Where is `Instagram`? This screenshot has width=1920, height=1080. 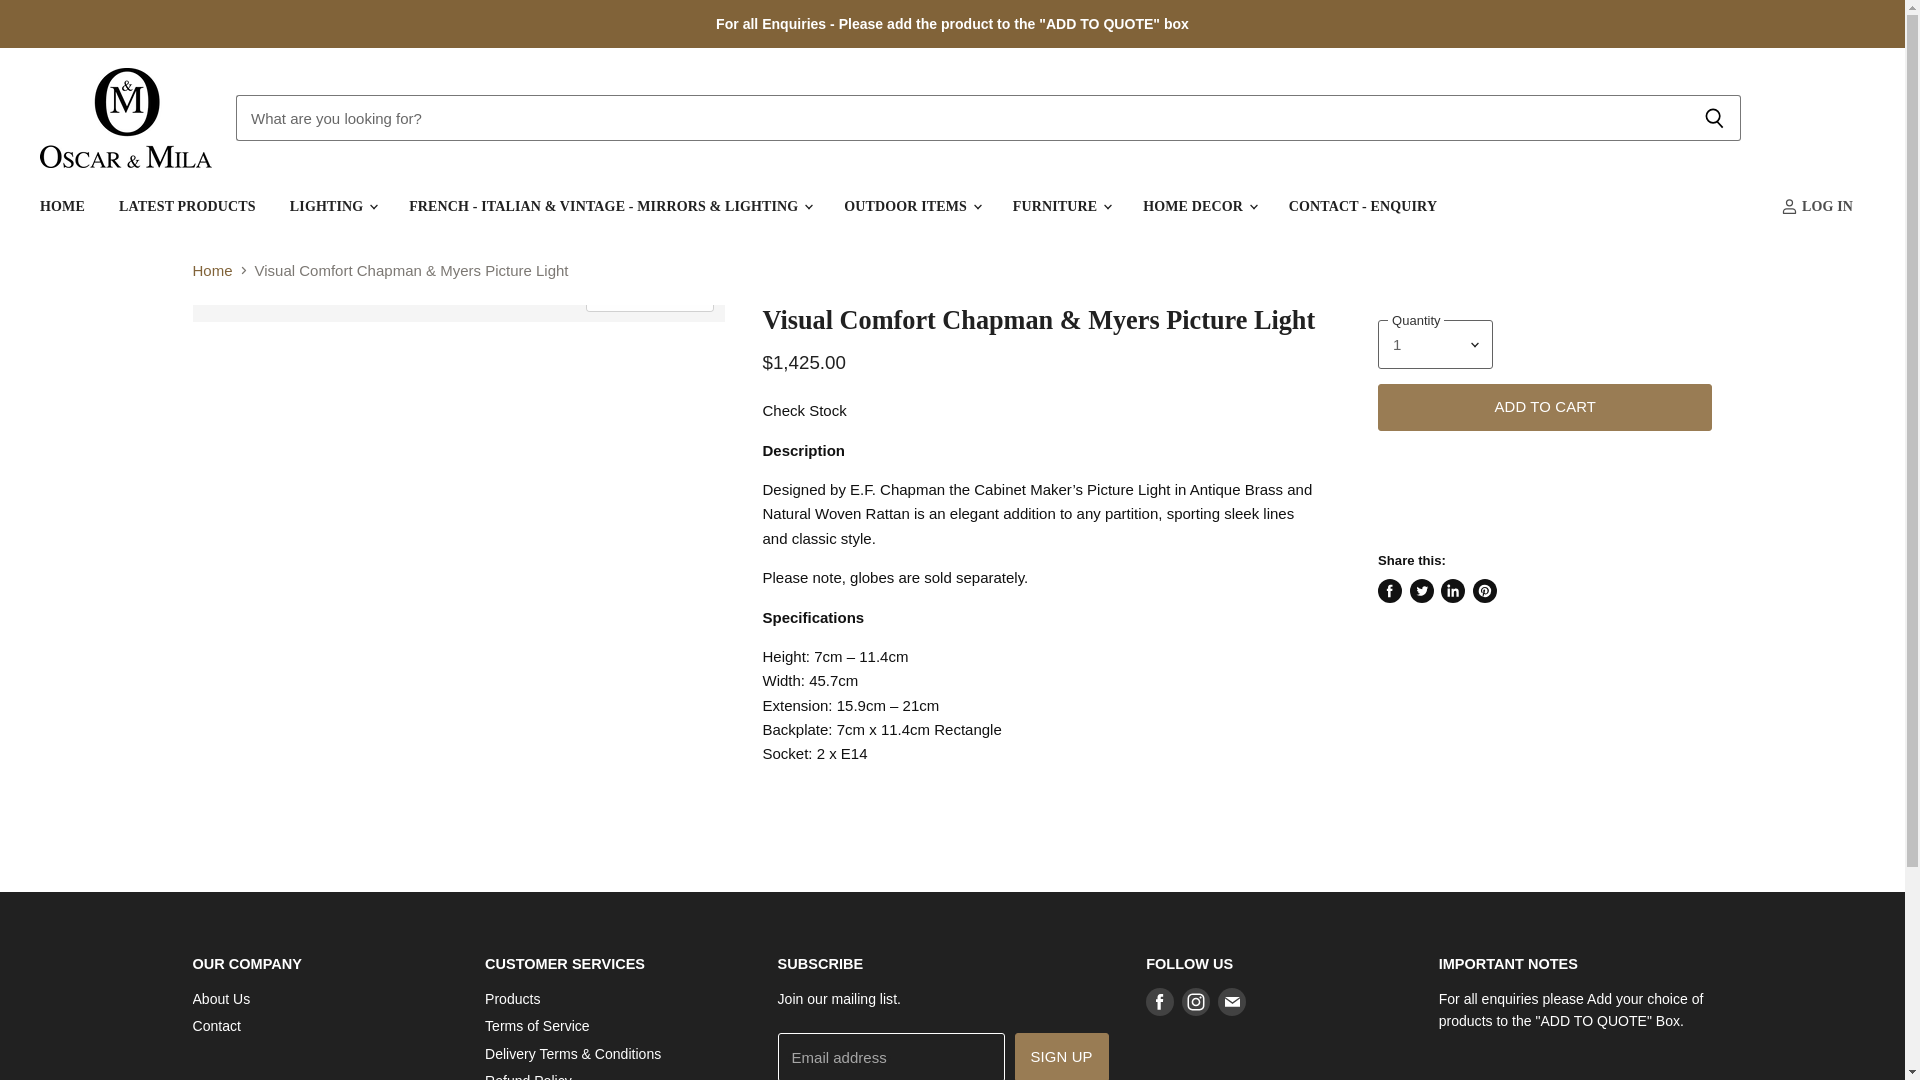 Instagram is located at coordinates (1196, 1001).